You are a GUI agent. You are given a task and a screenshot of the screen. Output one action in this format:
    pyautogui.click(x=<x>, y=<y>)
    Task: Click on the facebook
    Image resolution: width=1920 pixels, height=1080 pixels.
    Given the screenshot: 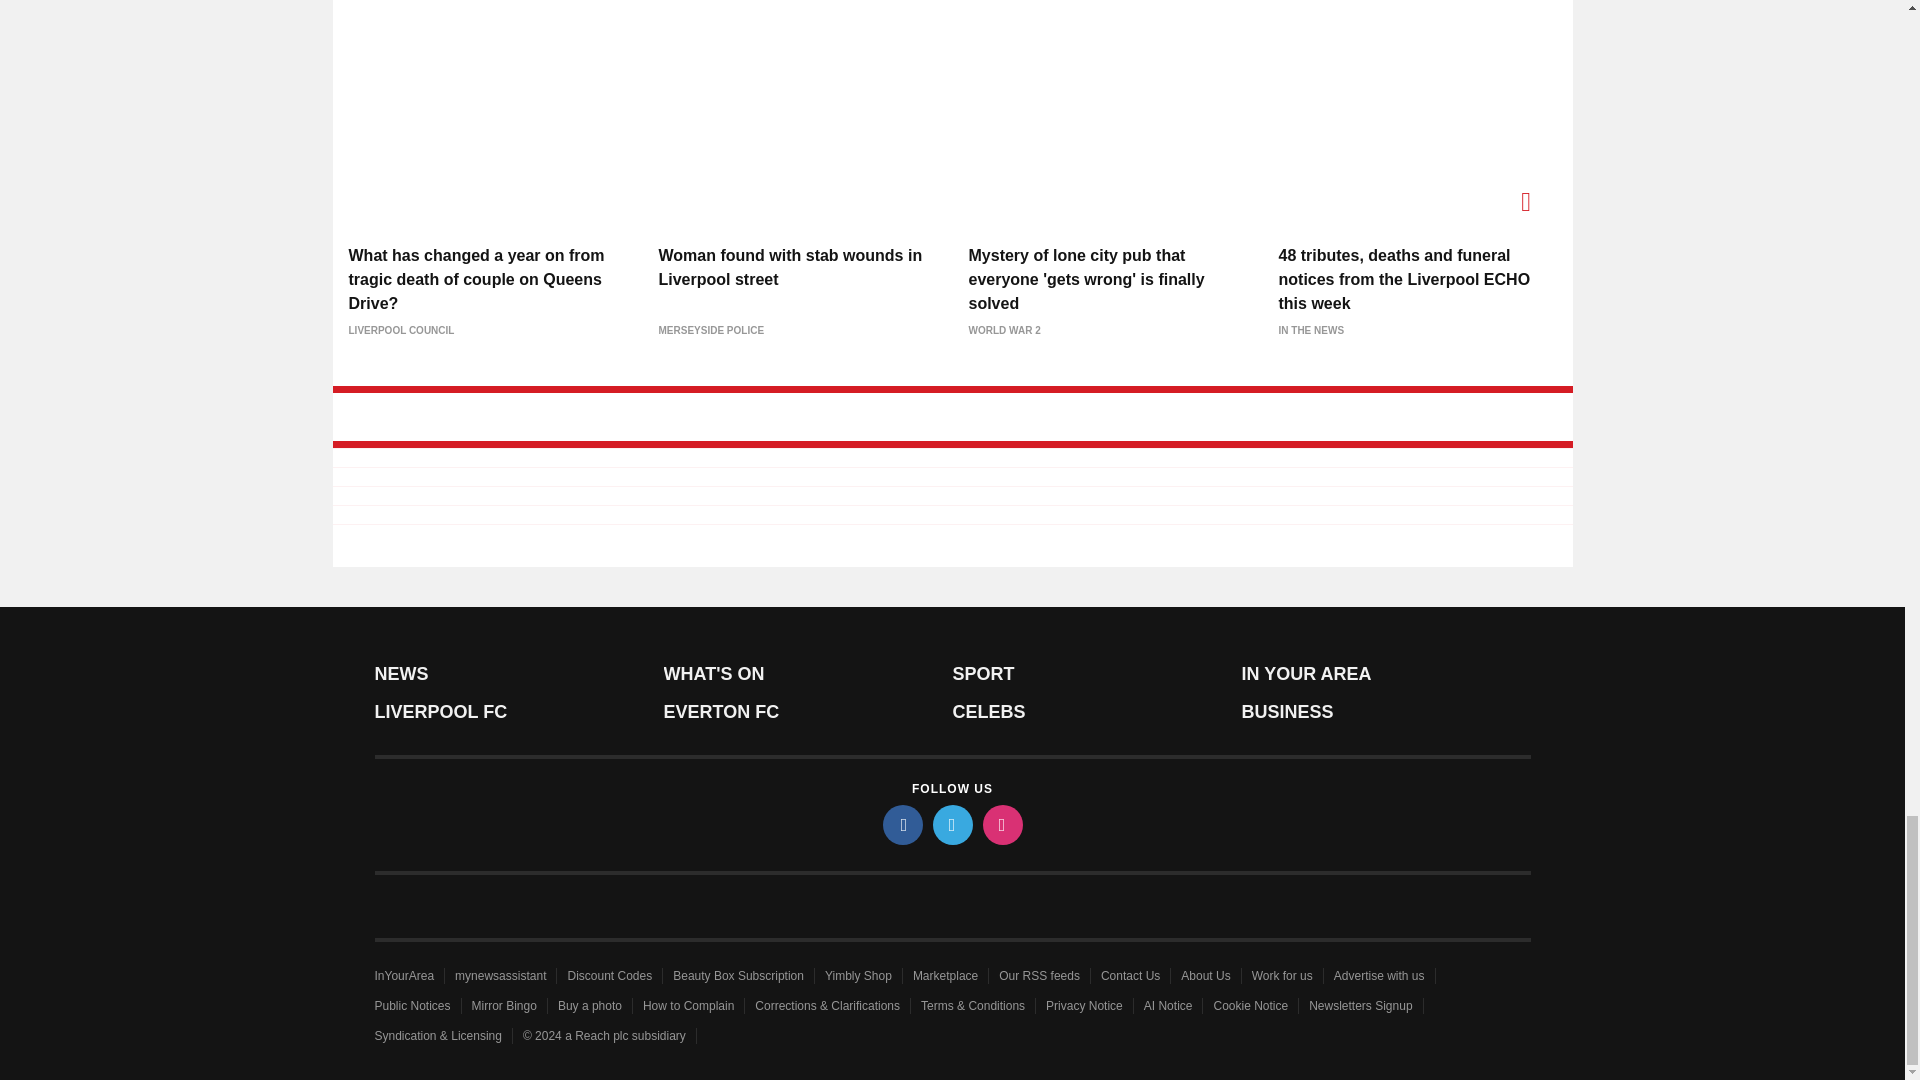 What is the action you would take?
    pyautogui.click(x=901, y=824)
    